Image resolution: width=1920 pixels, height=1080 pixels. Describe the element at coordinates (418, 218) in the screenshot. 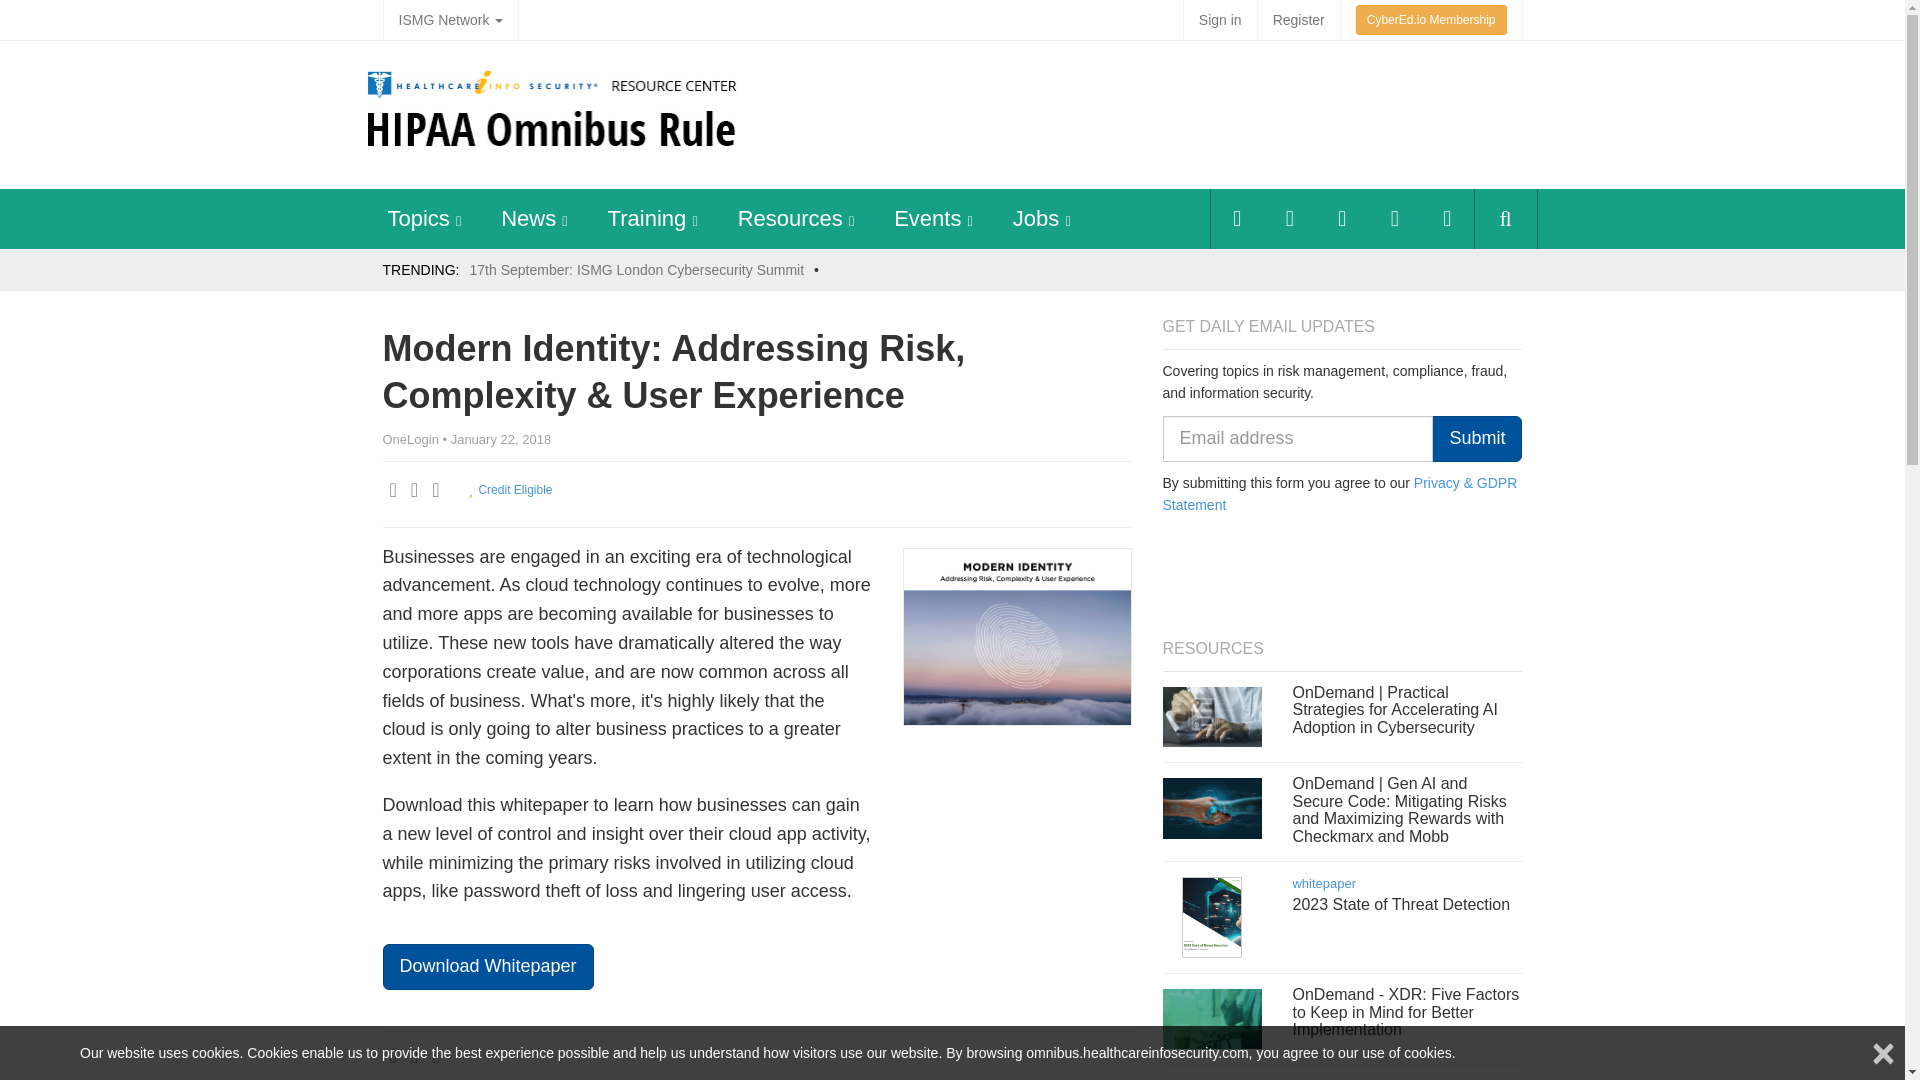

I see `Topics` at that location.